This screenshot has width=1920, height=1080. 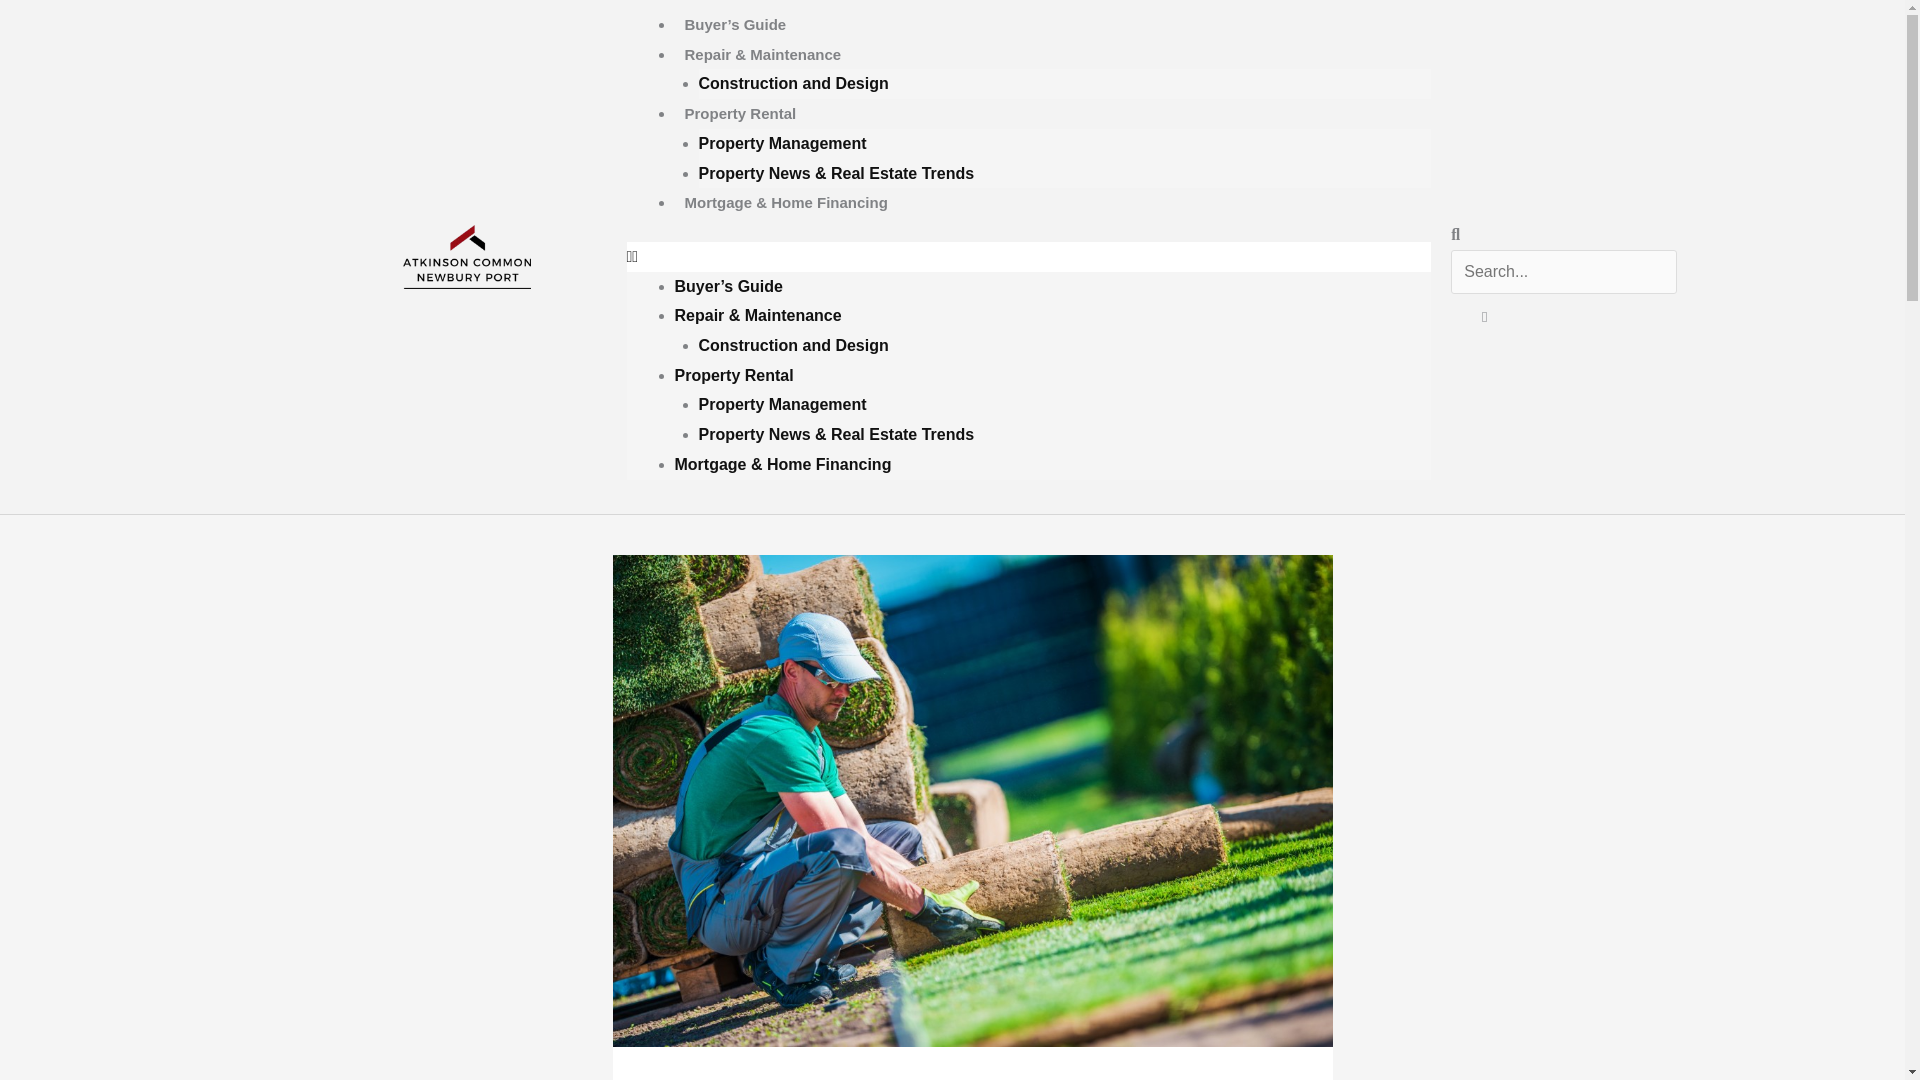 What do you see at coordinates (792, 344) in the screenshot?
I see `Construction and Design` at bounding box center [792, 344].